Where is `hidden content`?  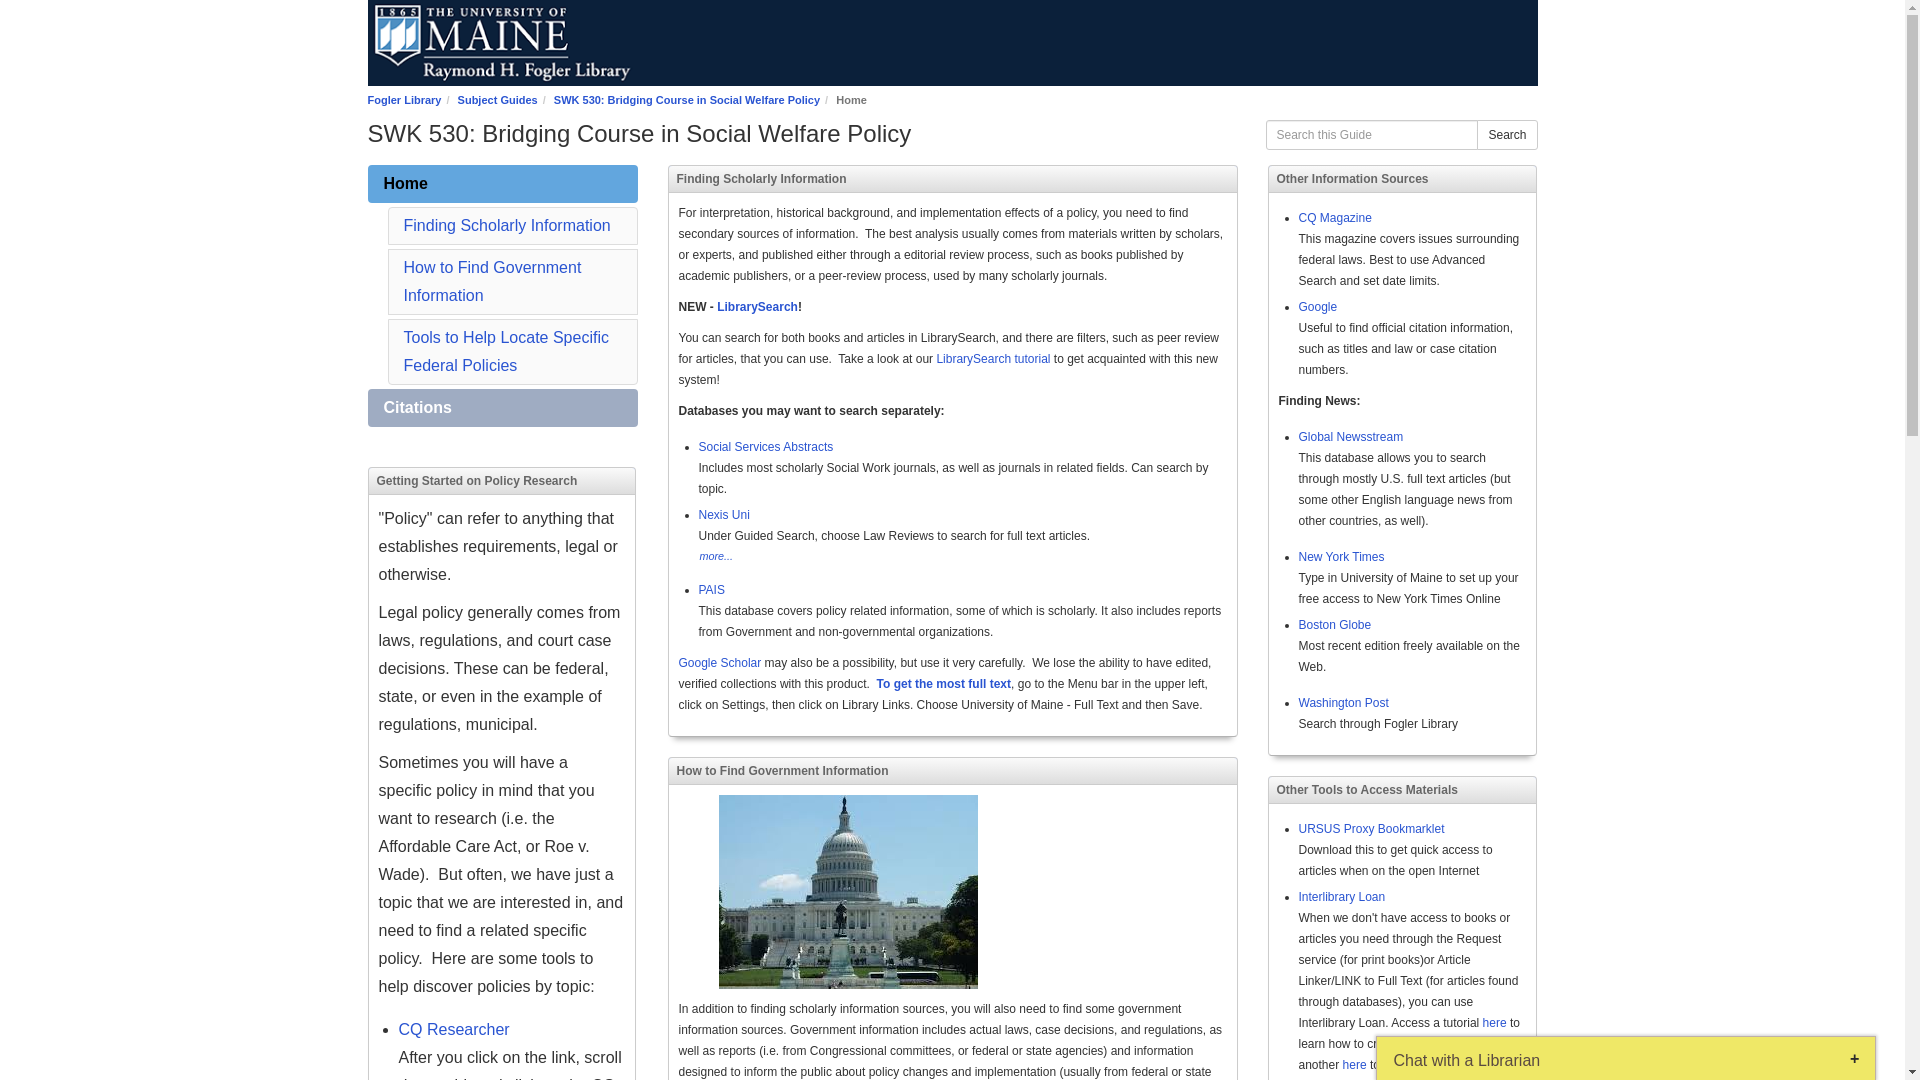
hidden content is located at coordinates (502, 407).